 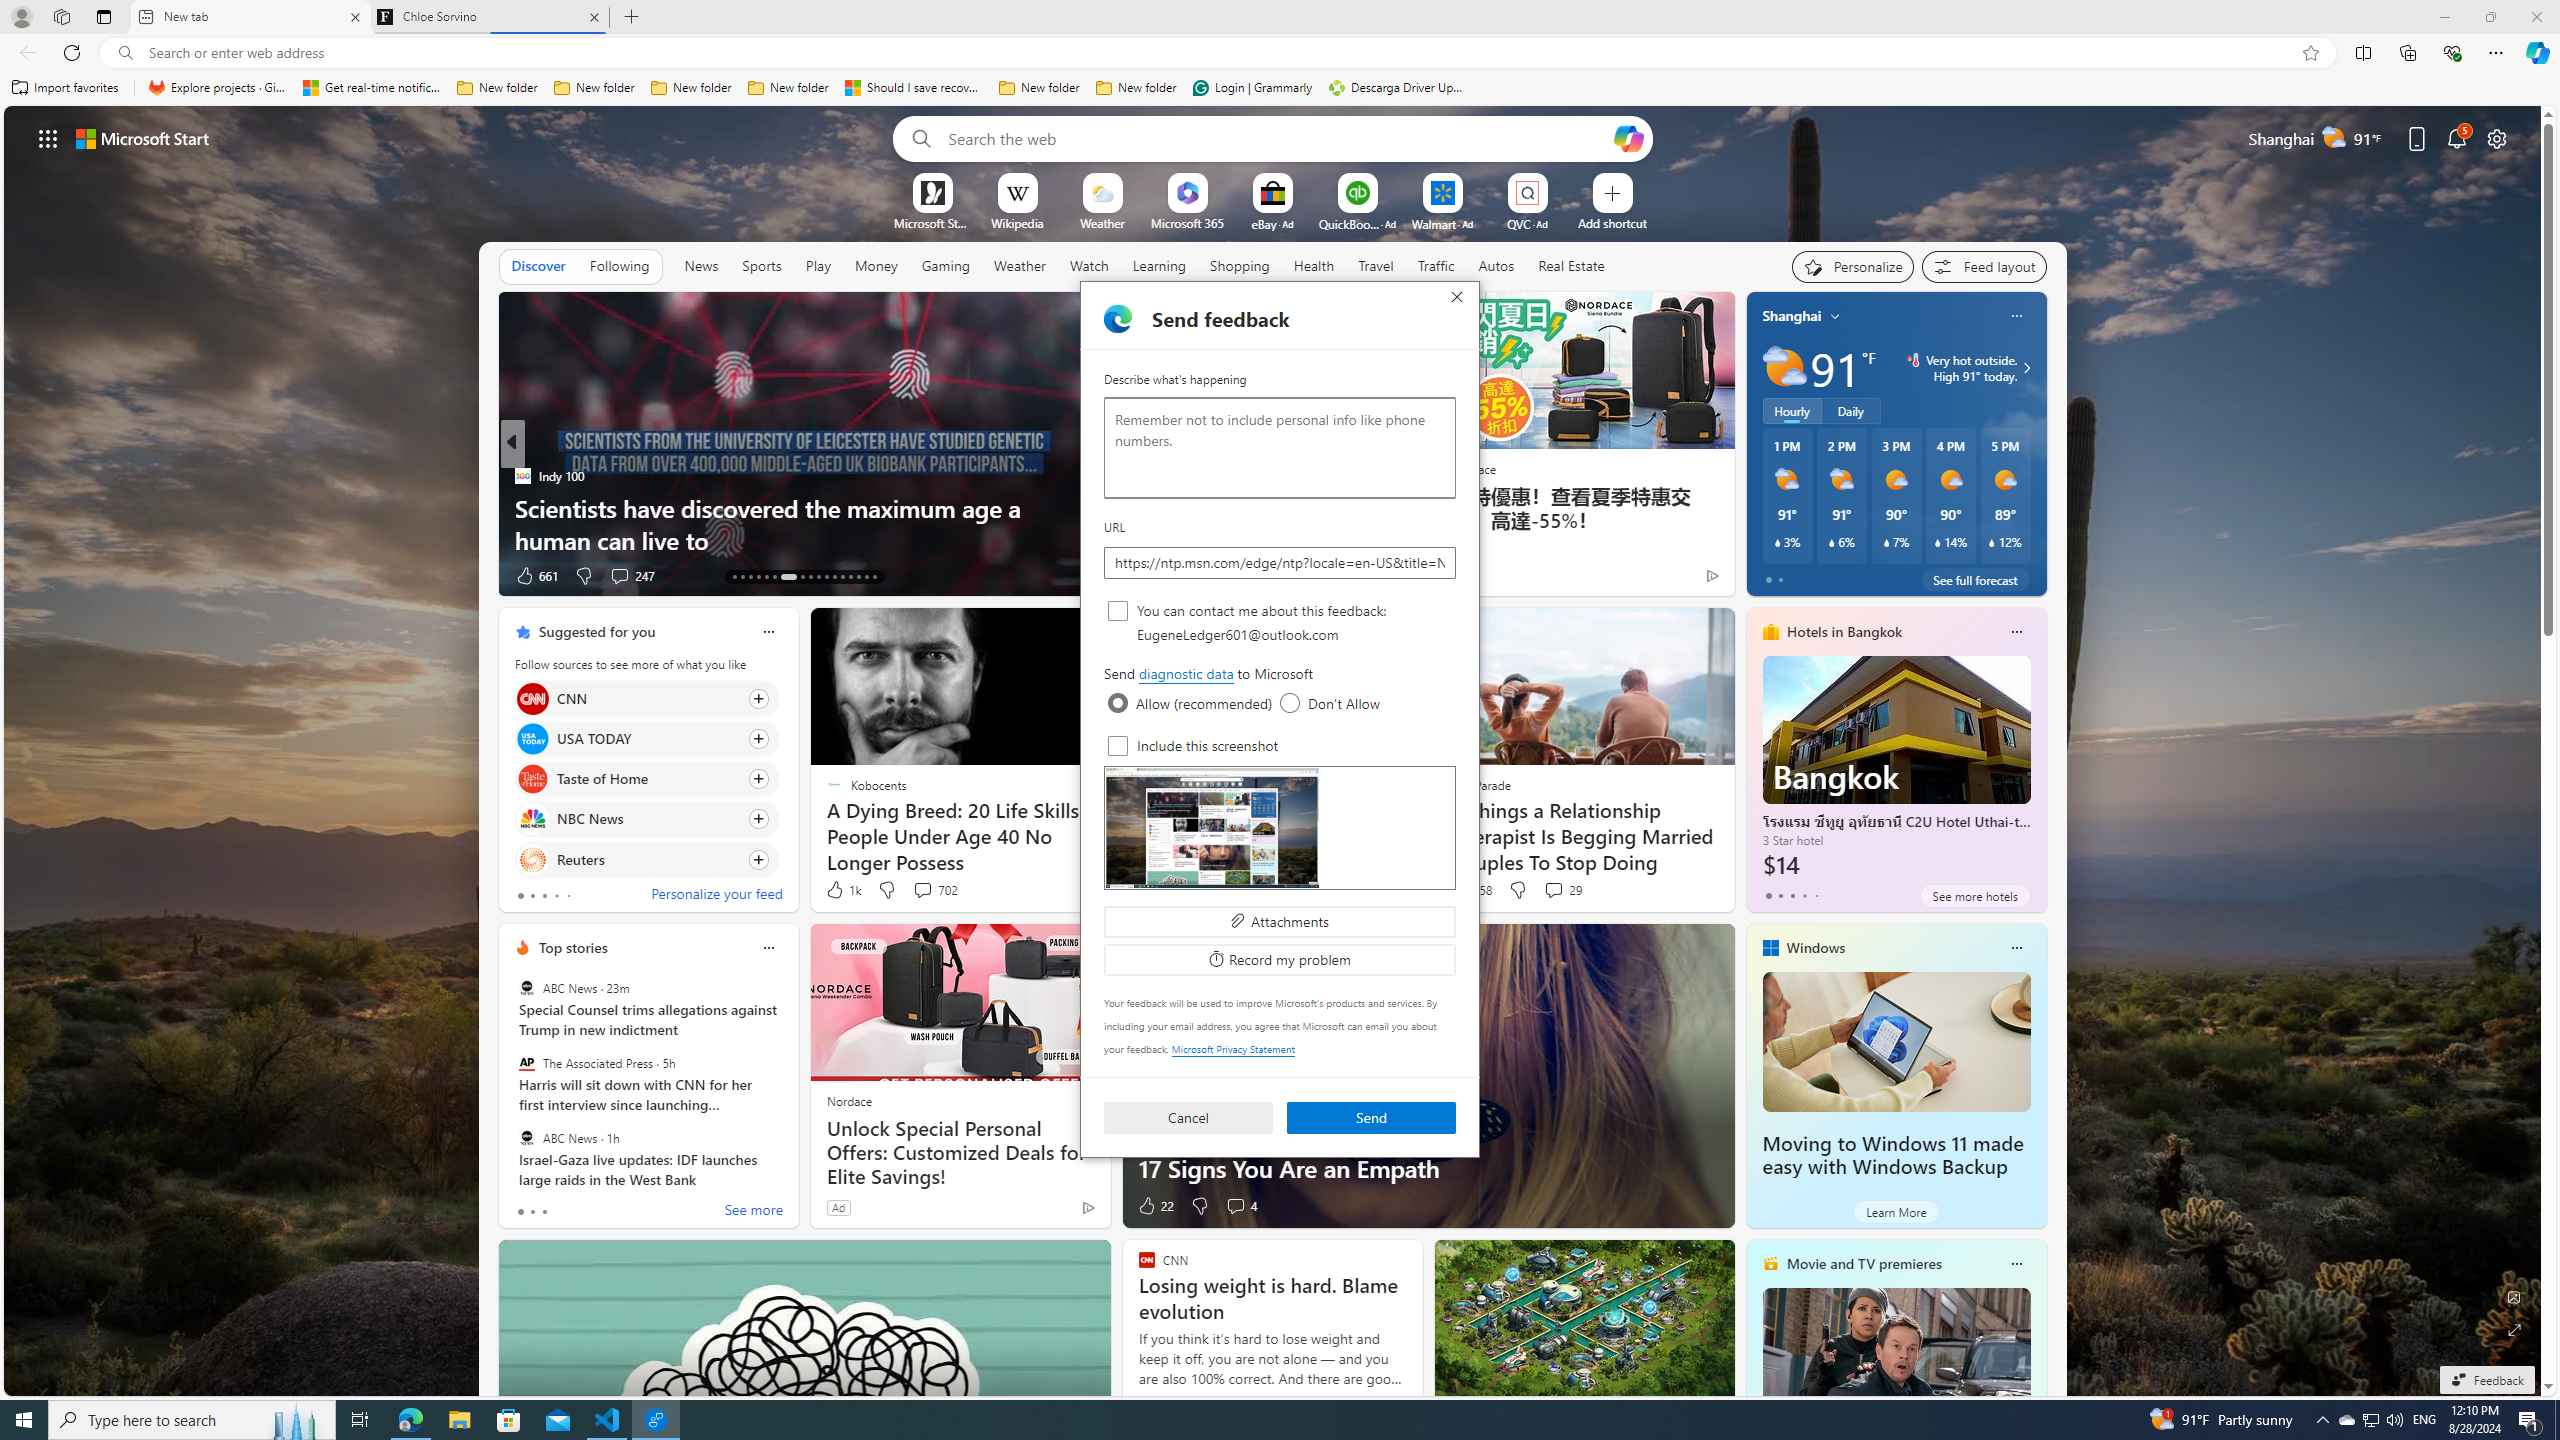 What do you see at coordinates (914, 88) in the screenshot?
I see `Should I save recovered Word documents? - Microsoft Support` at bounding box center [914, 88].